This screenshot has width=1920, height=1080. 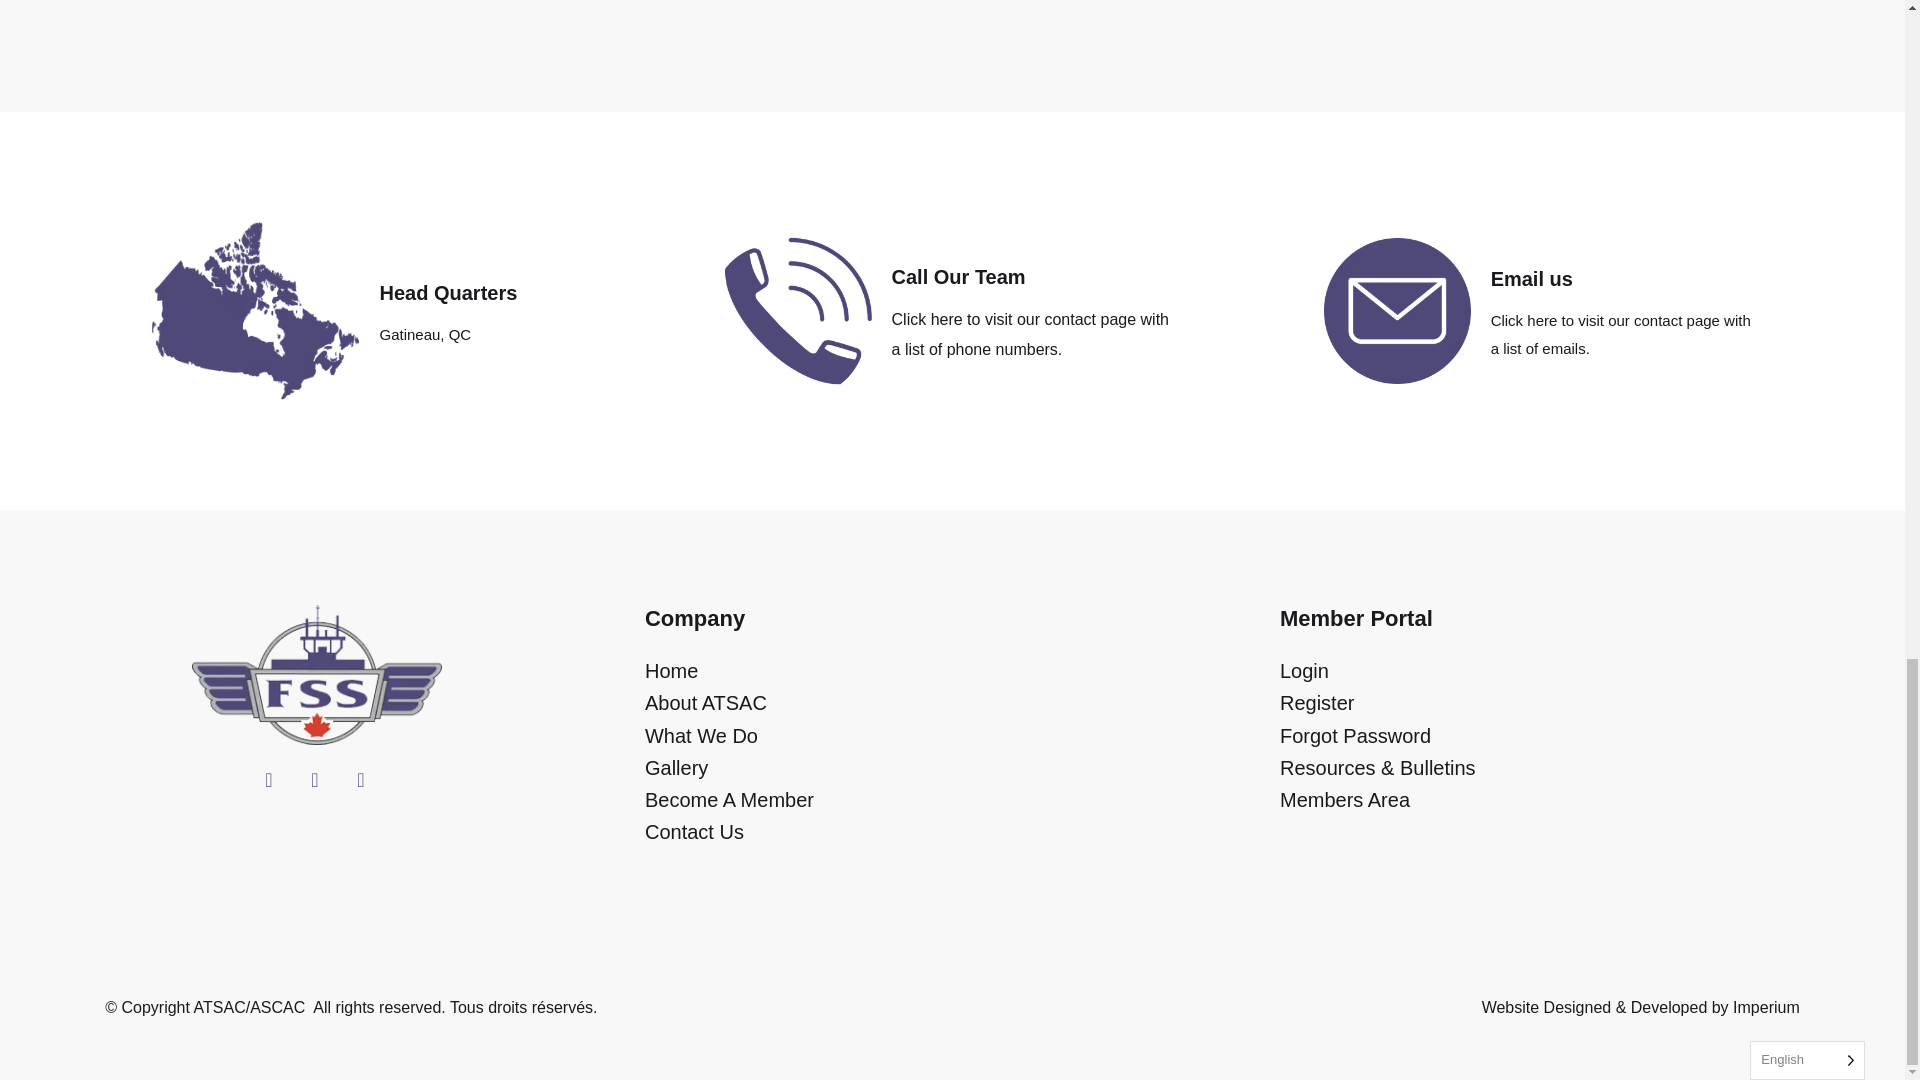 What do you see at coordinates (952, 736) in the screenshot?
I see `What We Do` at bounding box center [952, 736].